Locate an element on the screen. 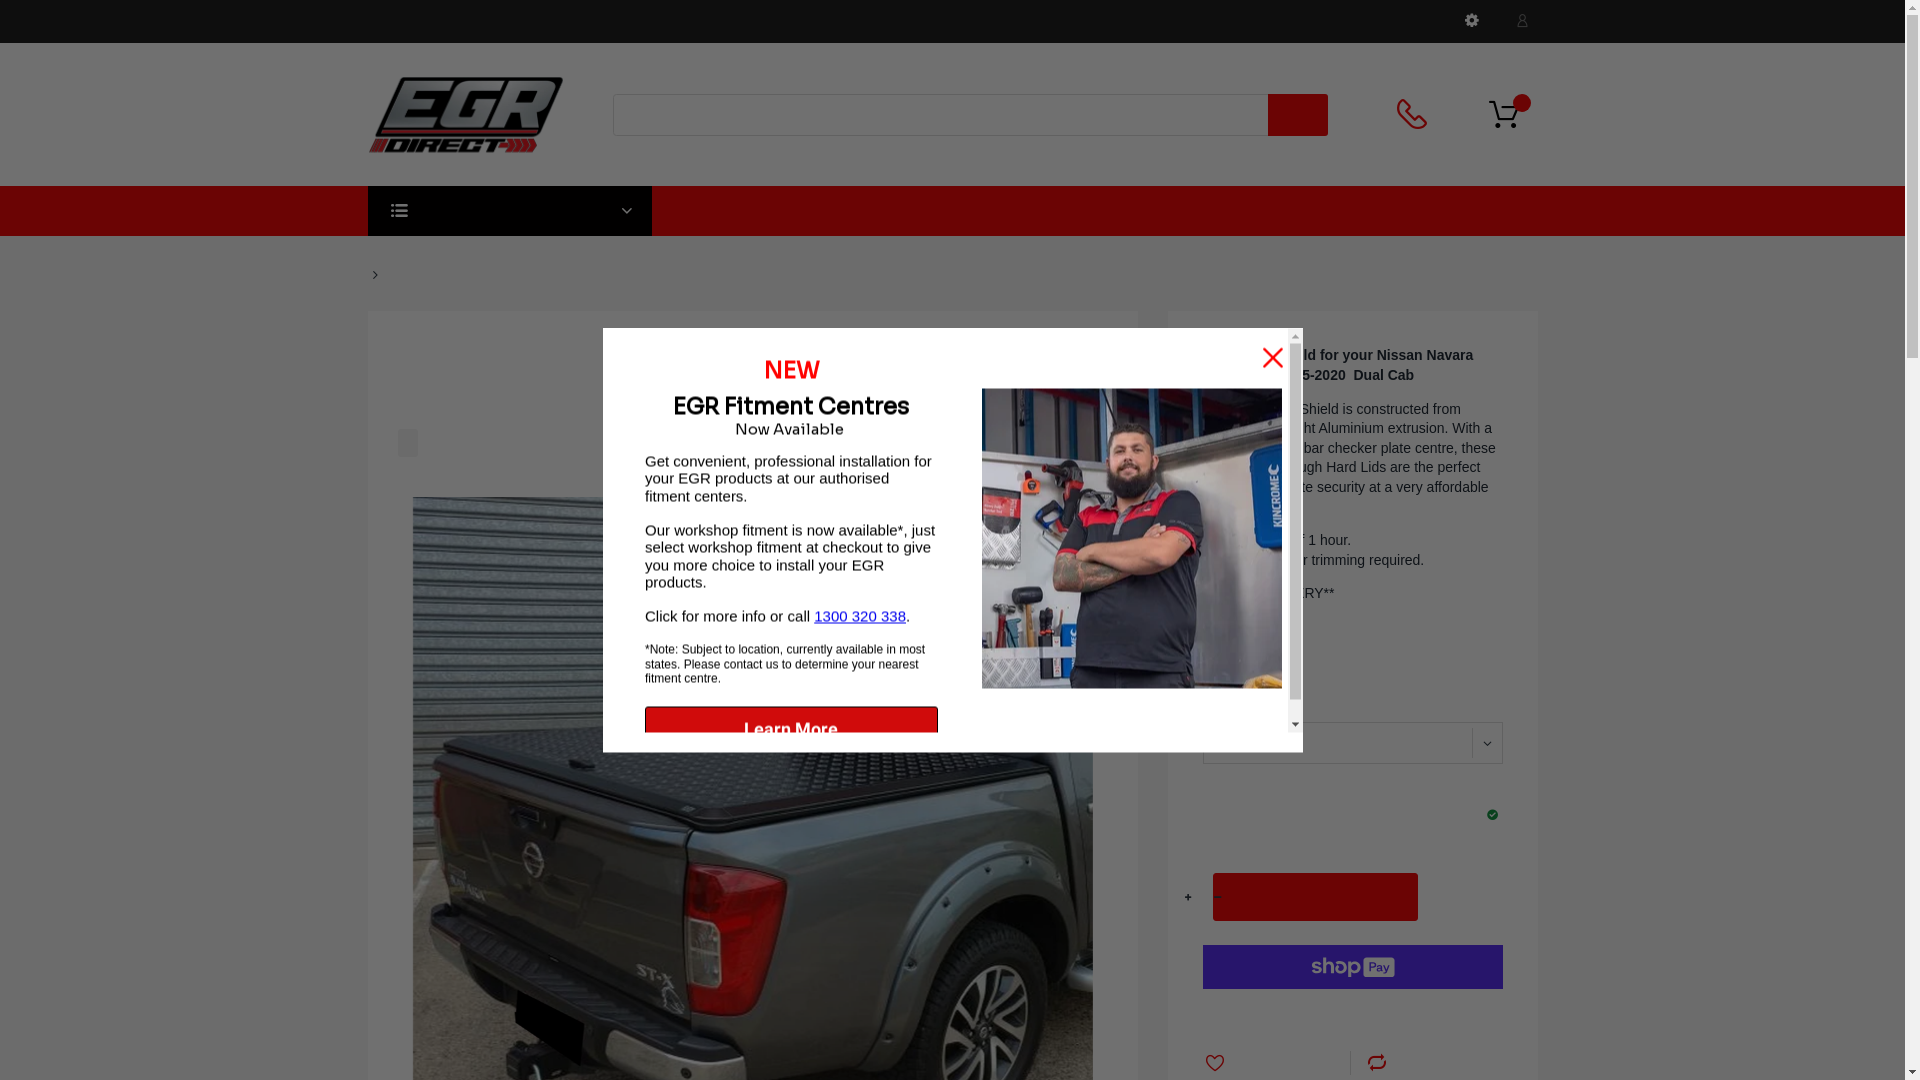 The height and width of the screenshot is (1080, 1920). Translate is located at coordinates (1472, 20).